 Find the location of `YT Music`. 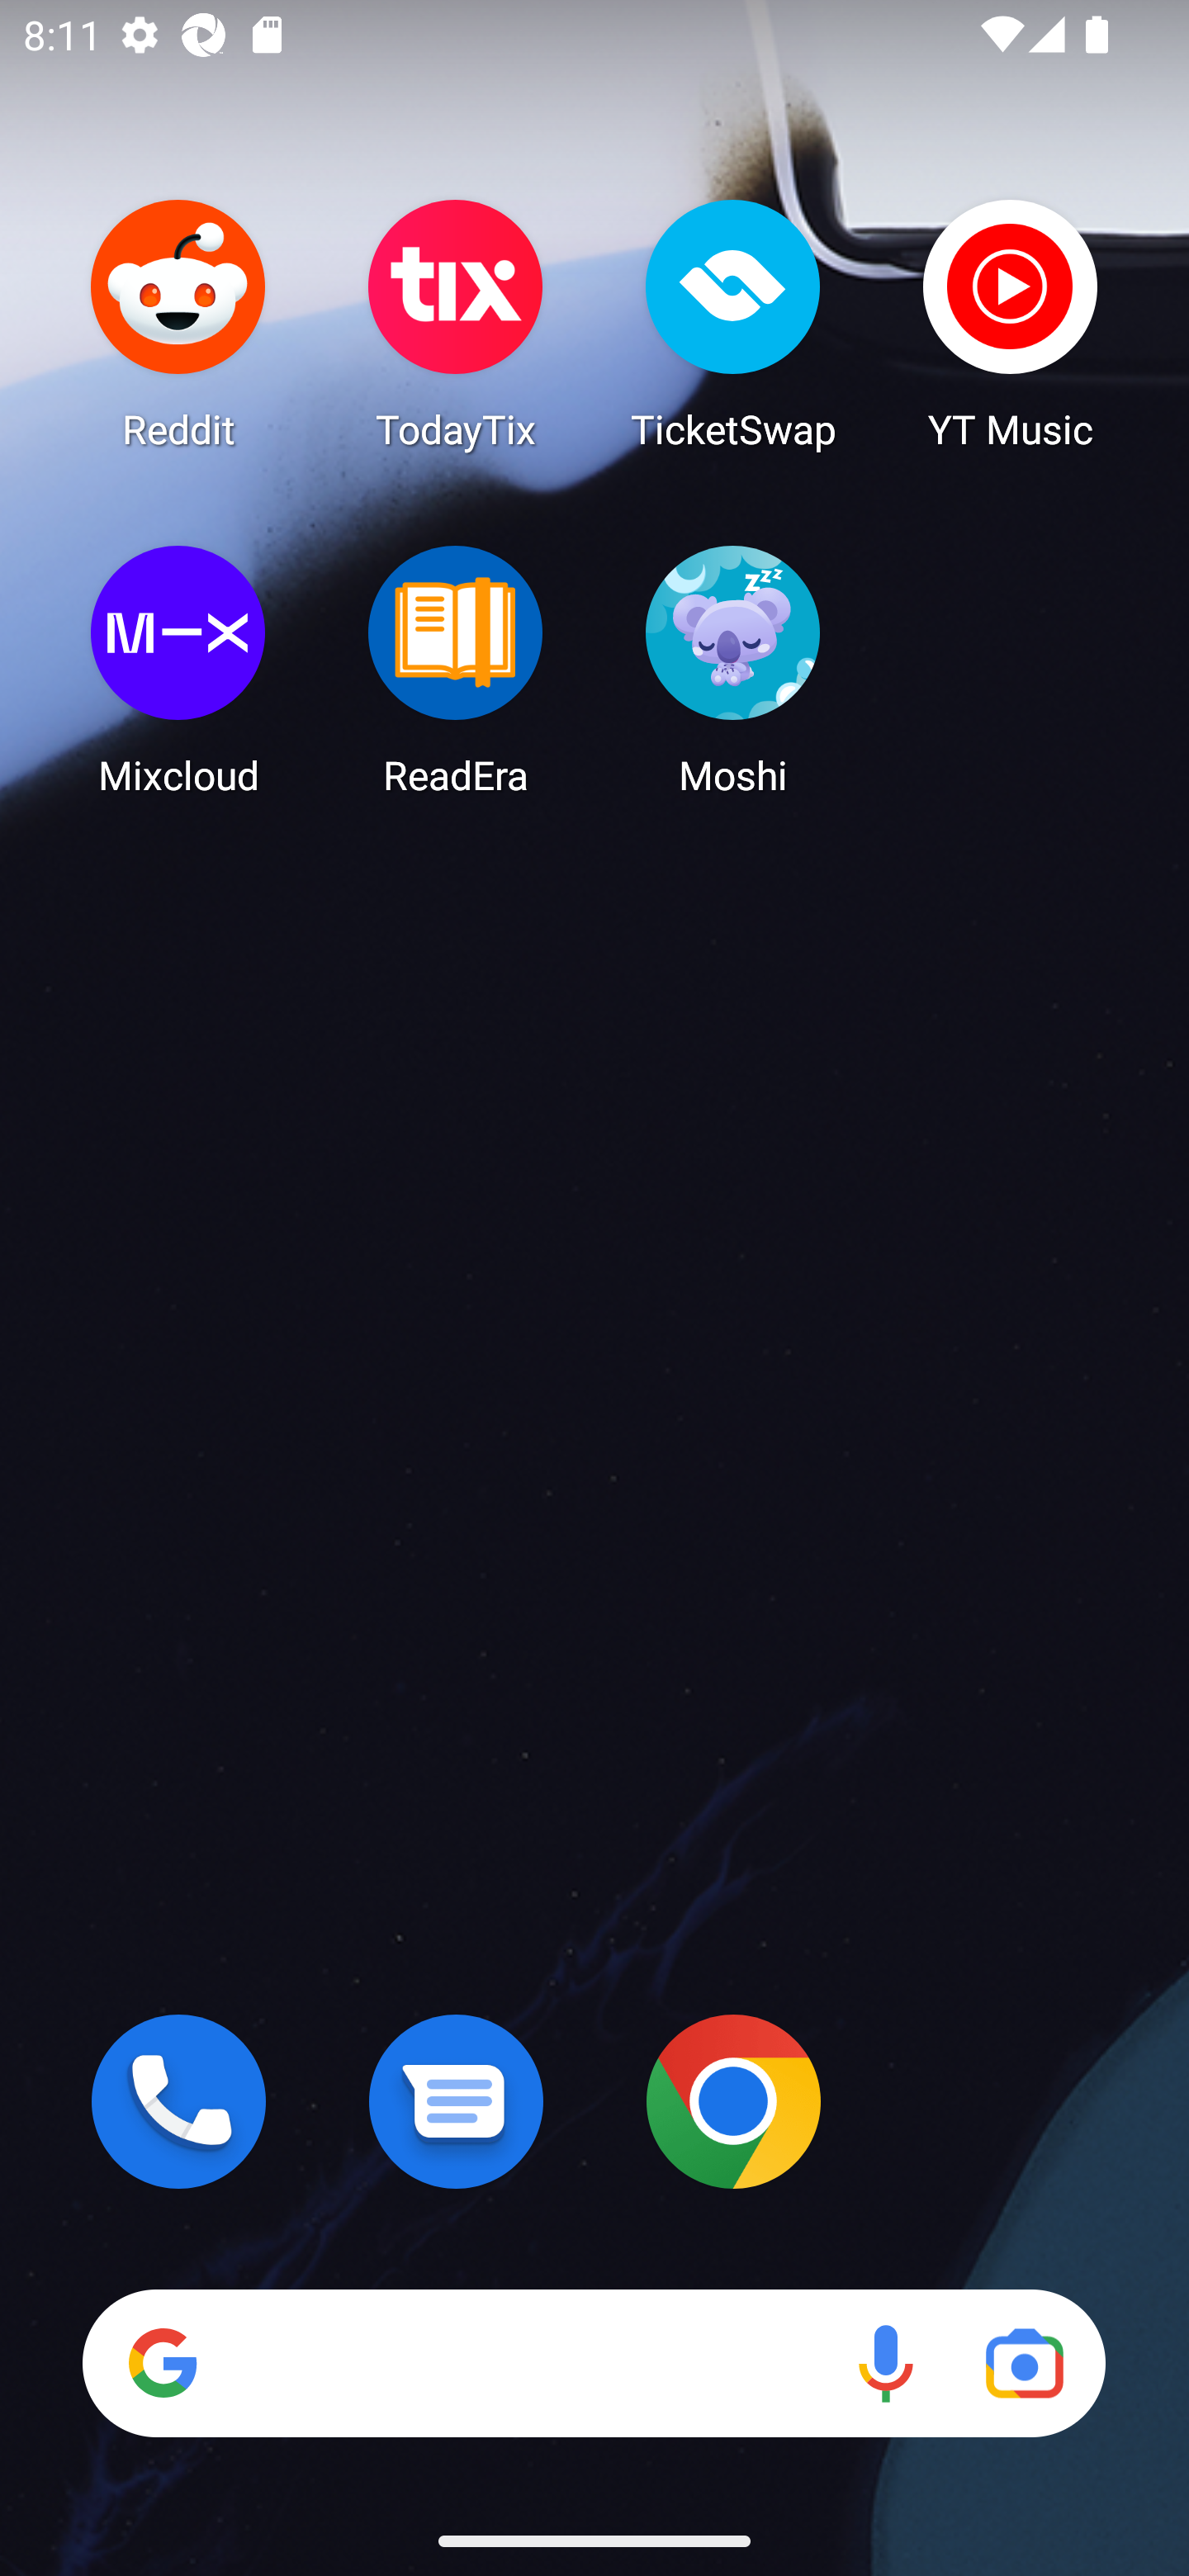

YT Music is located at coordinates (1011, 324).